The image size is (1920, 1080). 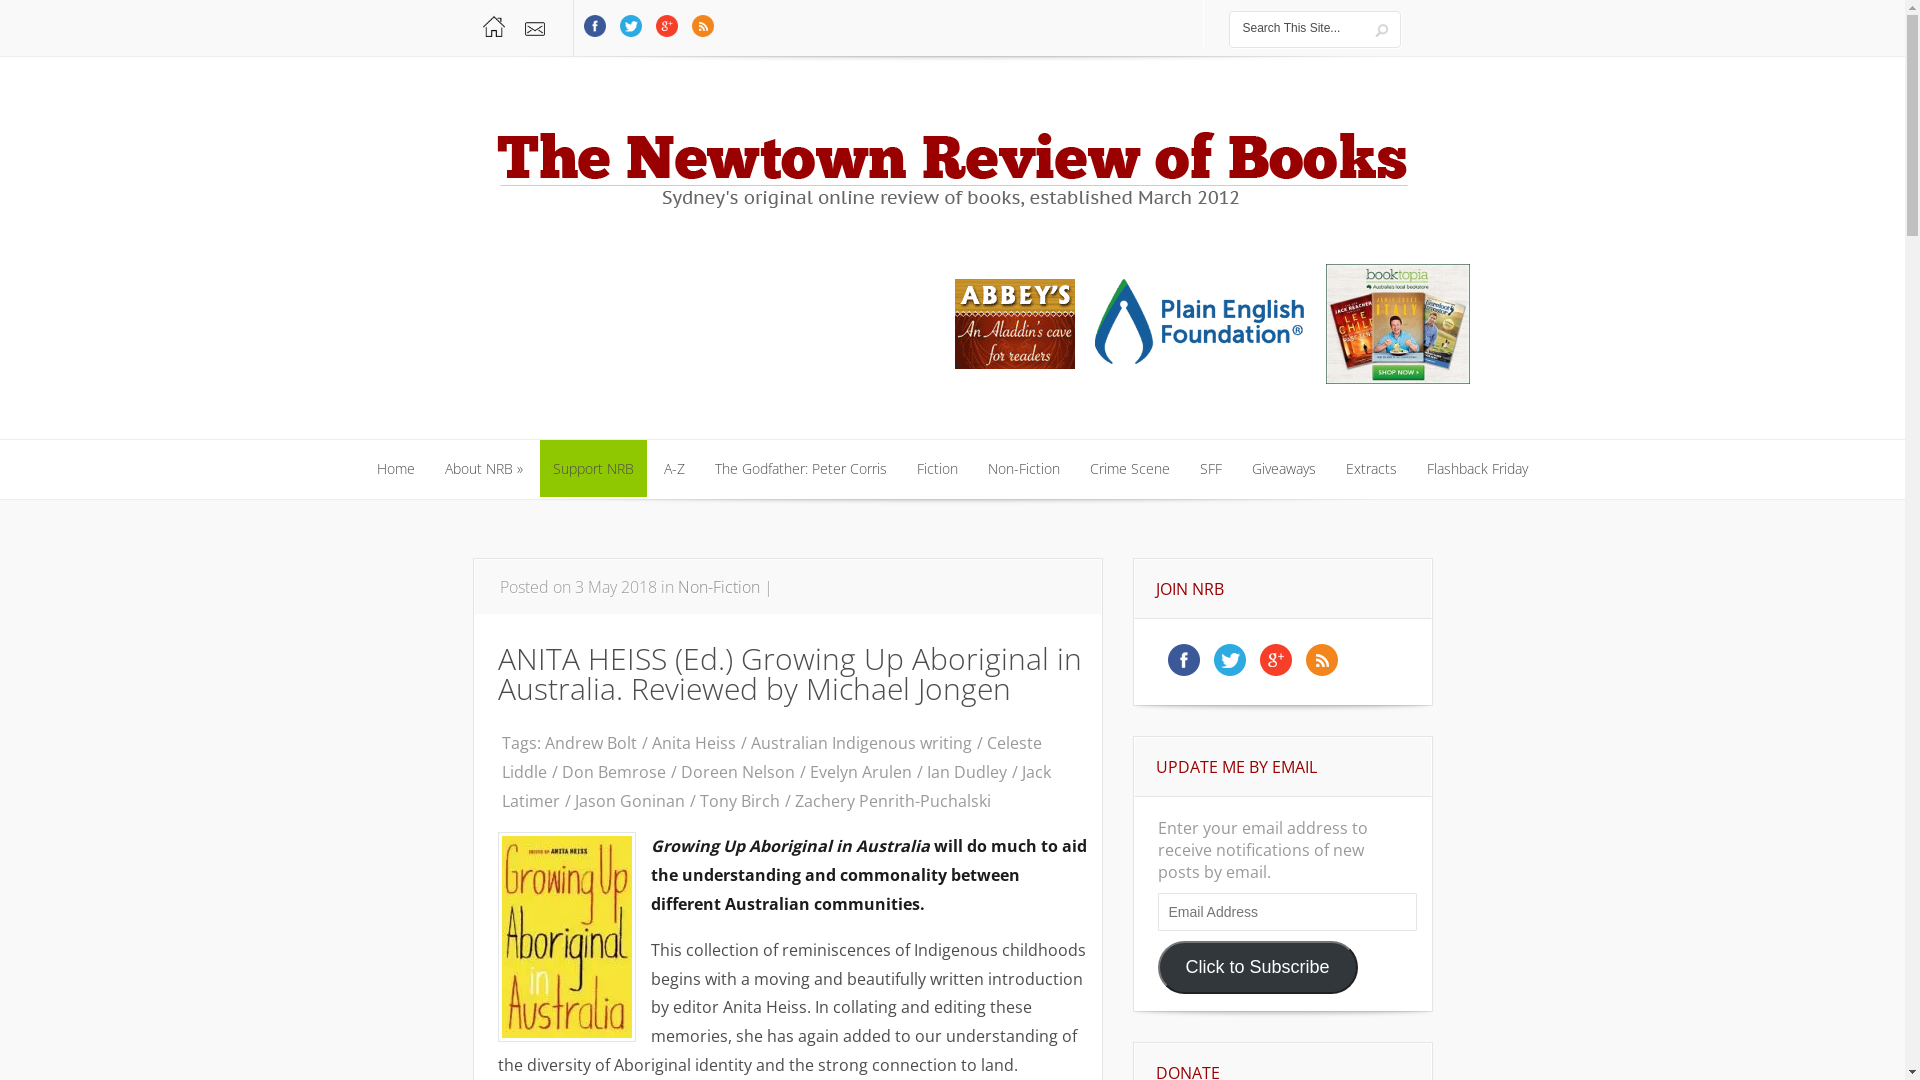 I want to click on Like NRB on Facebook, so click(x=596, y=36).